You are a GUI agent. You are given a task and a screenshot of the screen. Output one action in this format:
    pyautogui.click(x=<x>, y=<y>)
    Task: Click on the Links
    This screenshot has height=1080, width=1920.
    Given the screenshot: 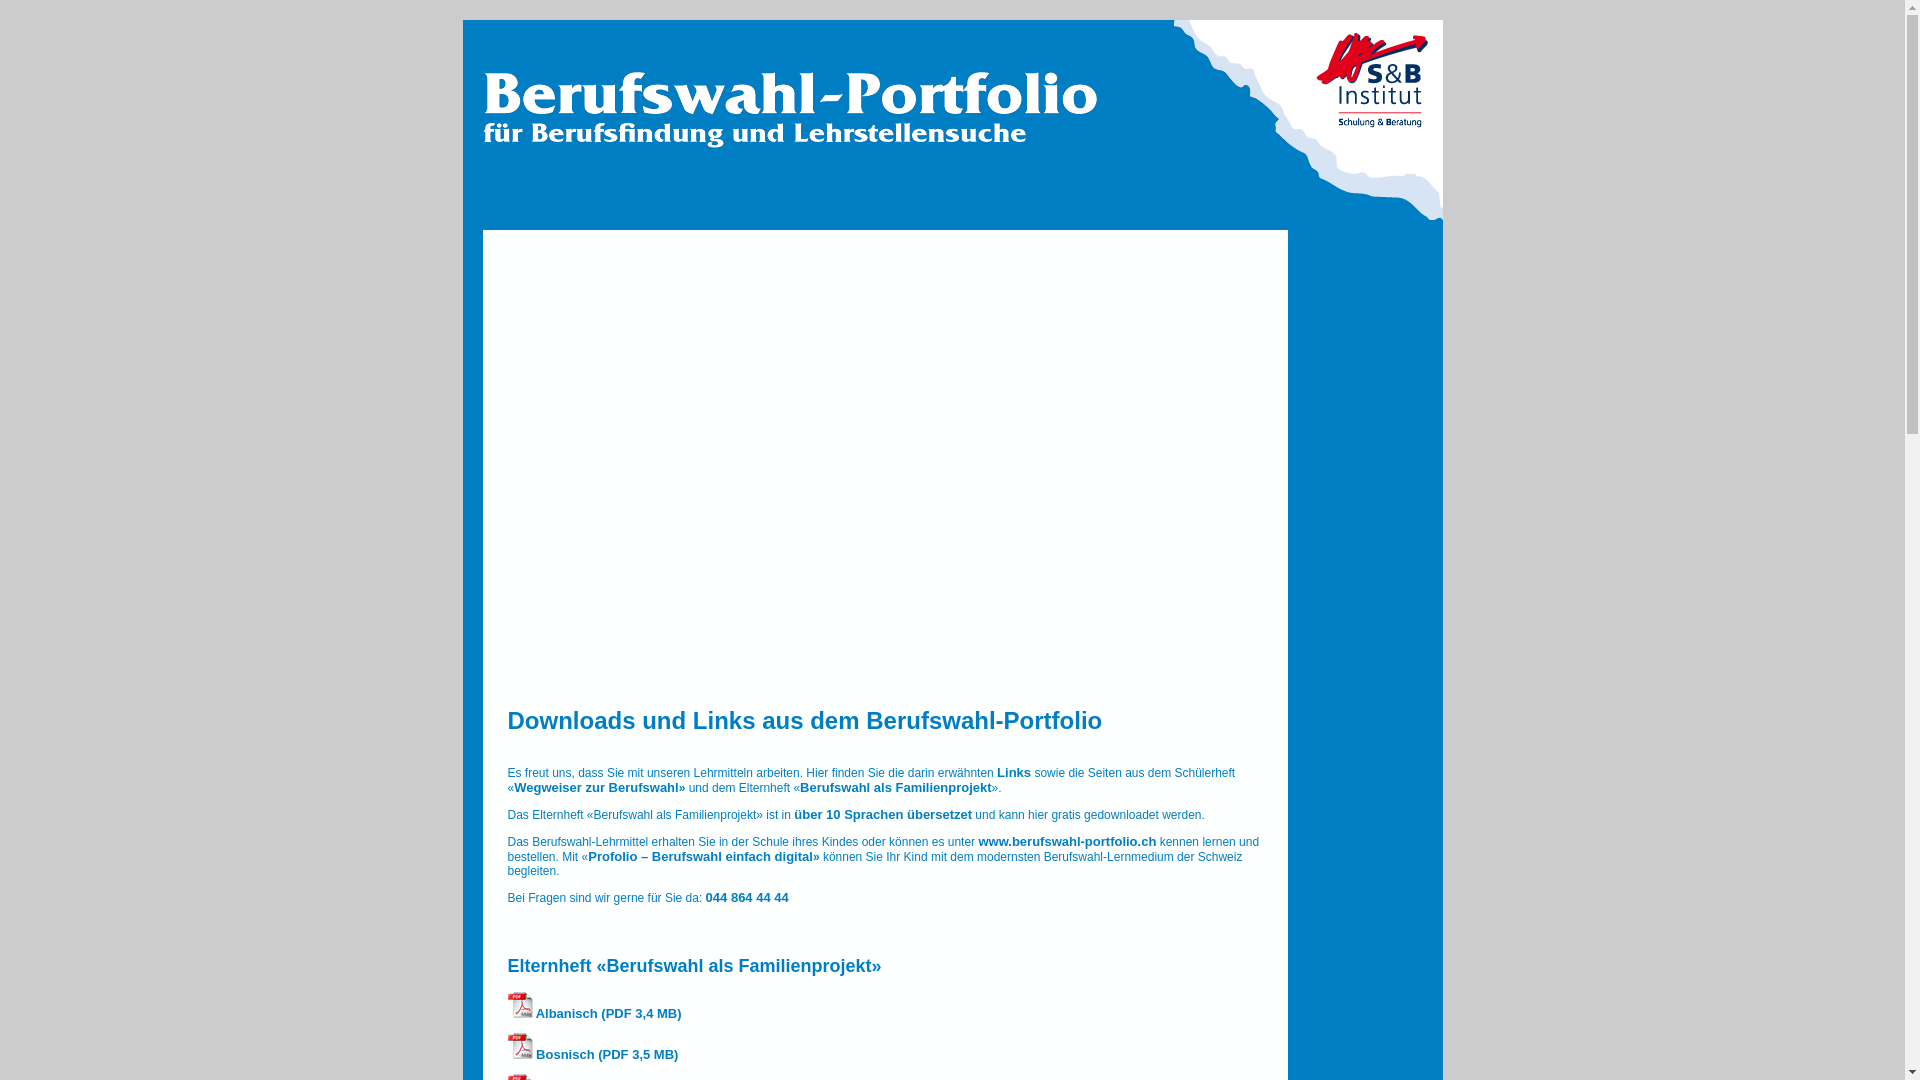 What is the action you would take?
    pyautogui.click(x=1014, y=772)
    